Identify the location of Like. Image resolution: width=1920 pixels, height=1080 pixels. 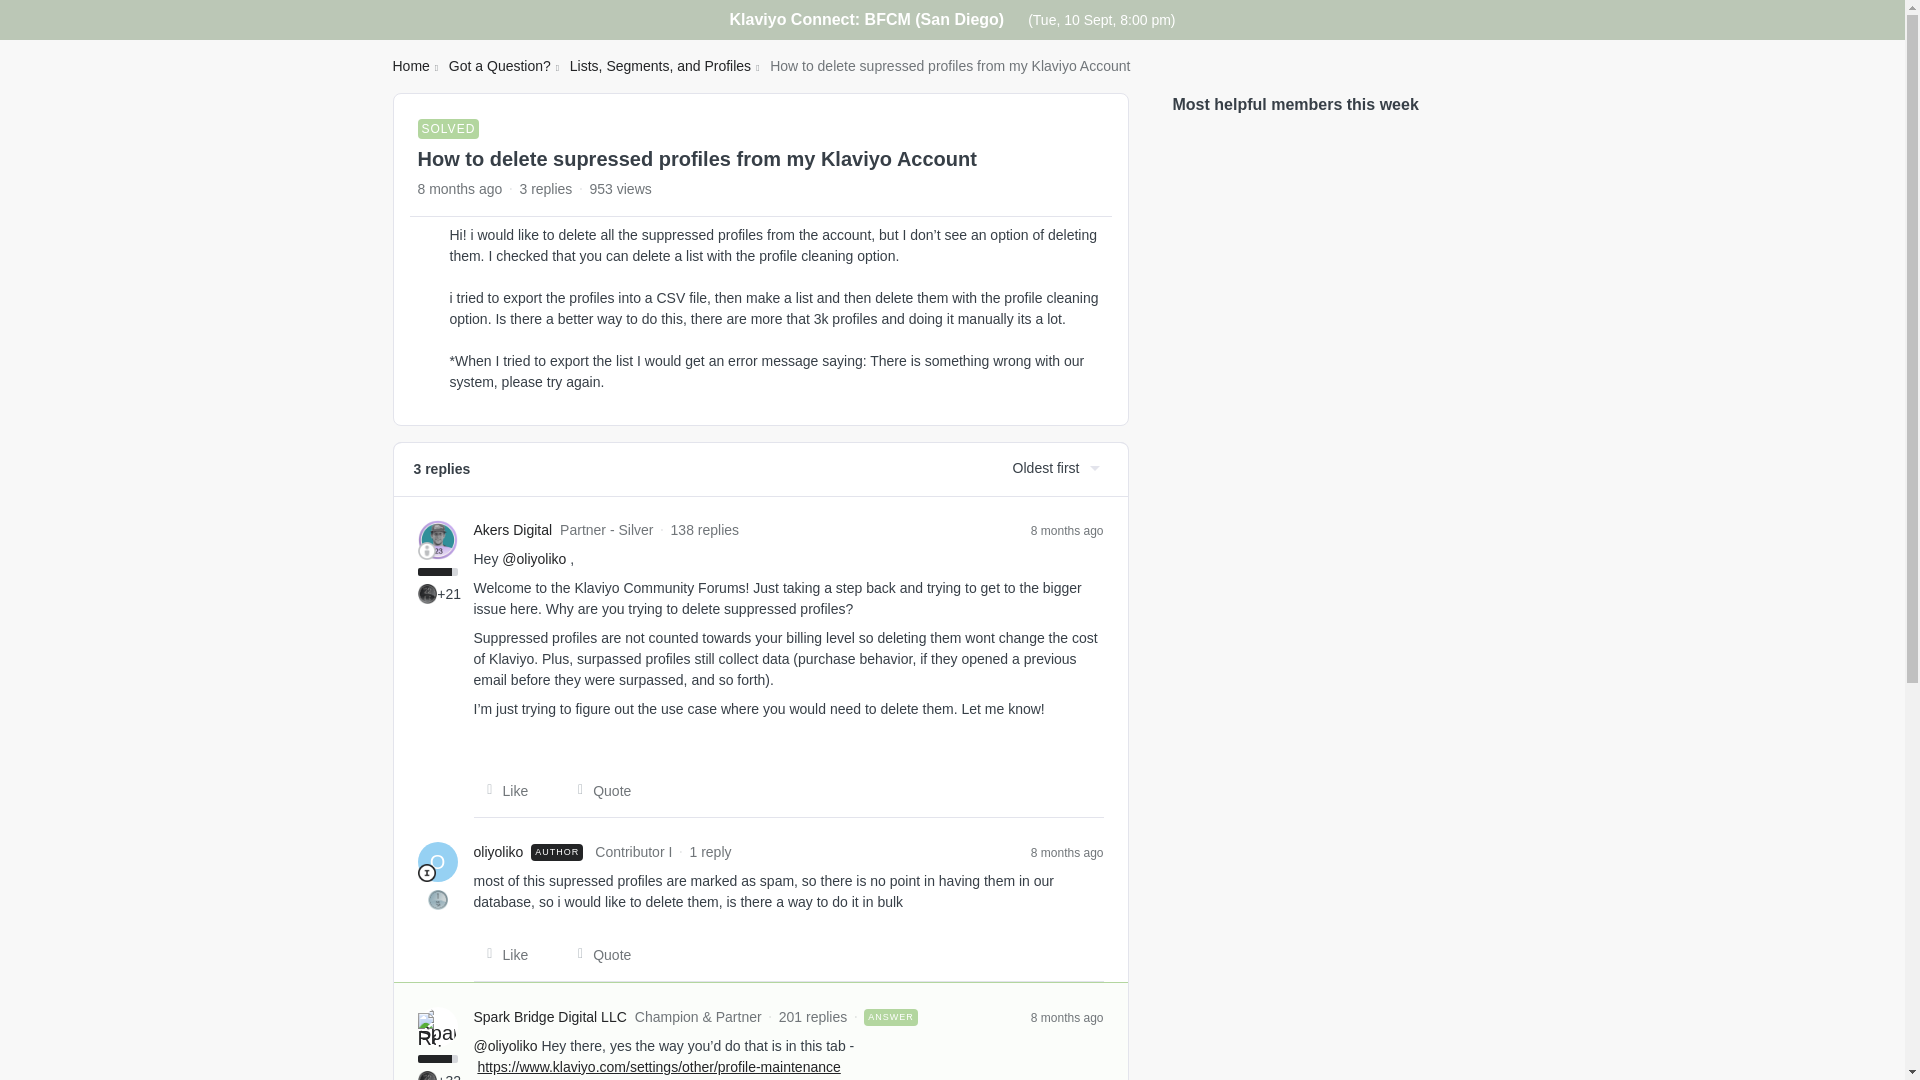
(502, 955).